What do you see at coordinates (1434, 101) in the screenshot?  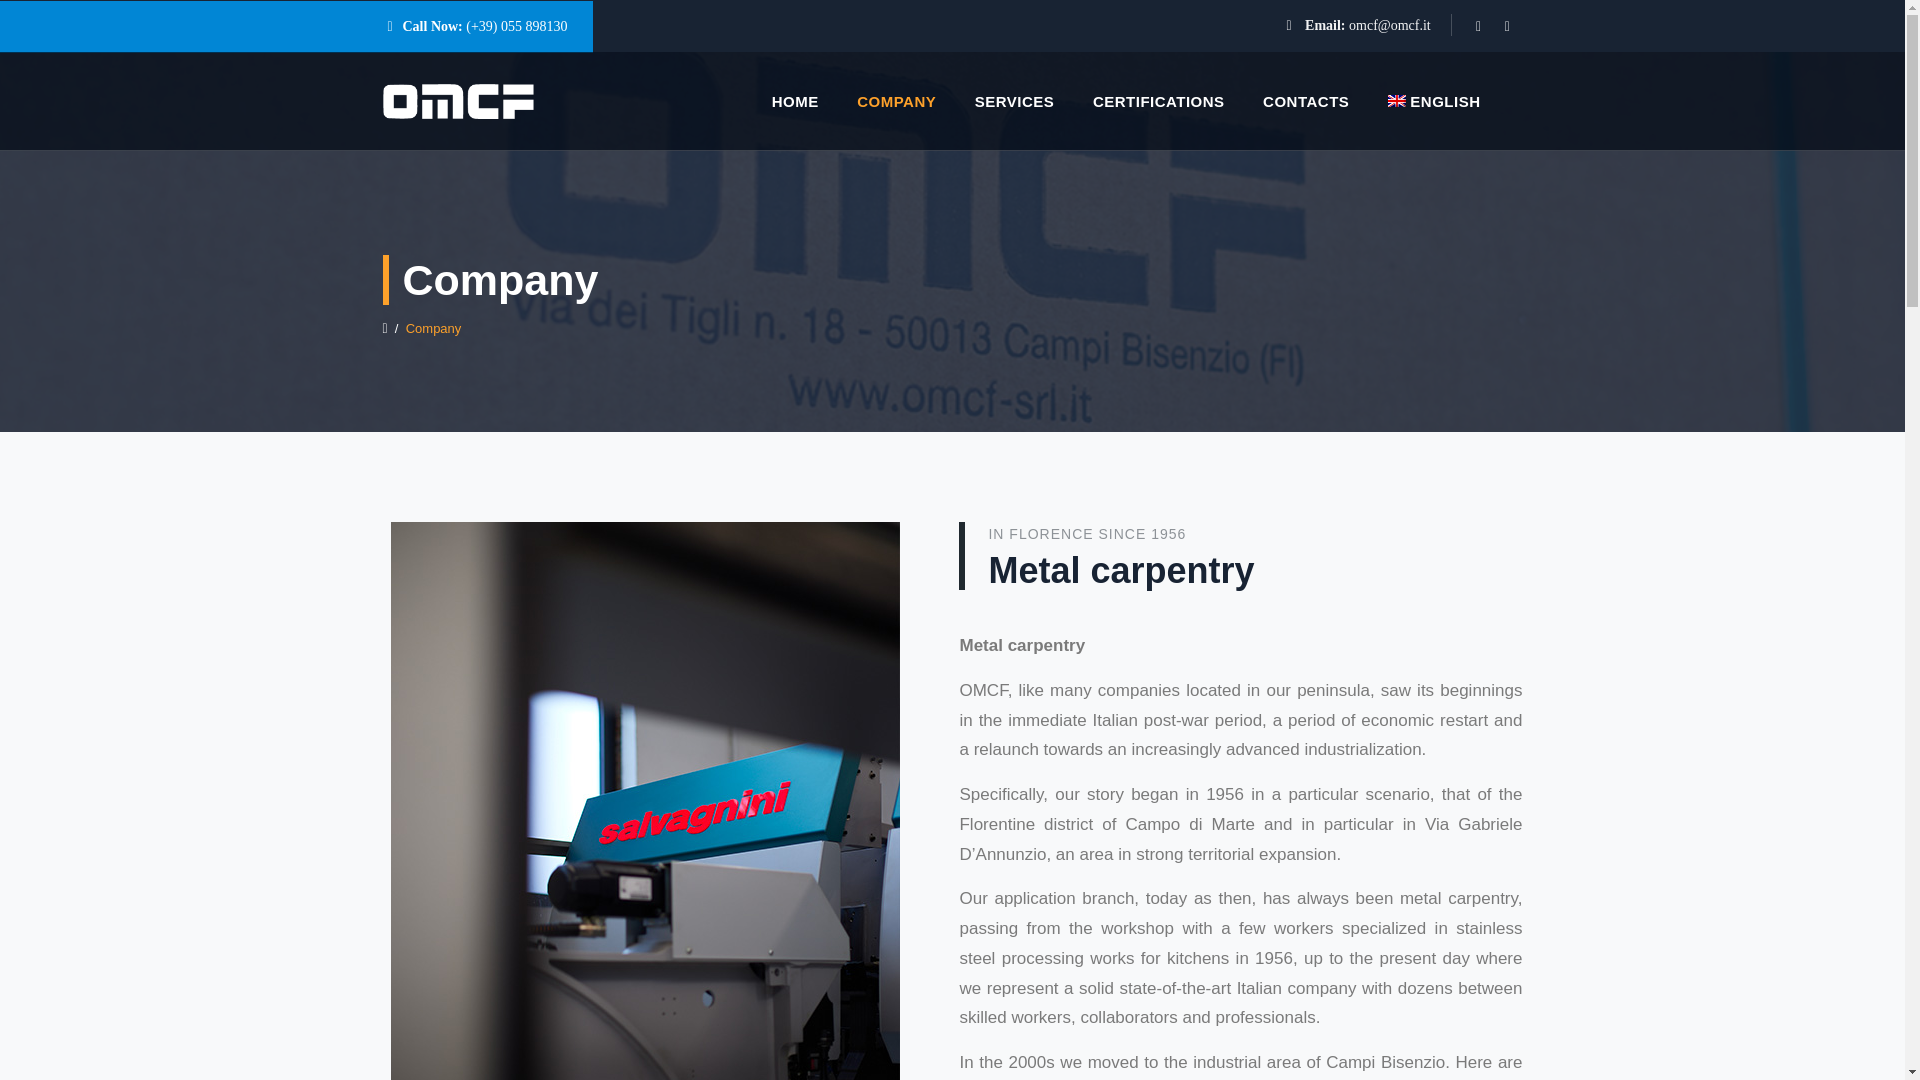 I see `English` at bounding box center [1434, 101].